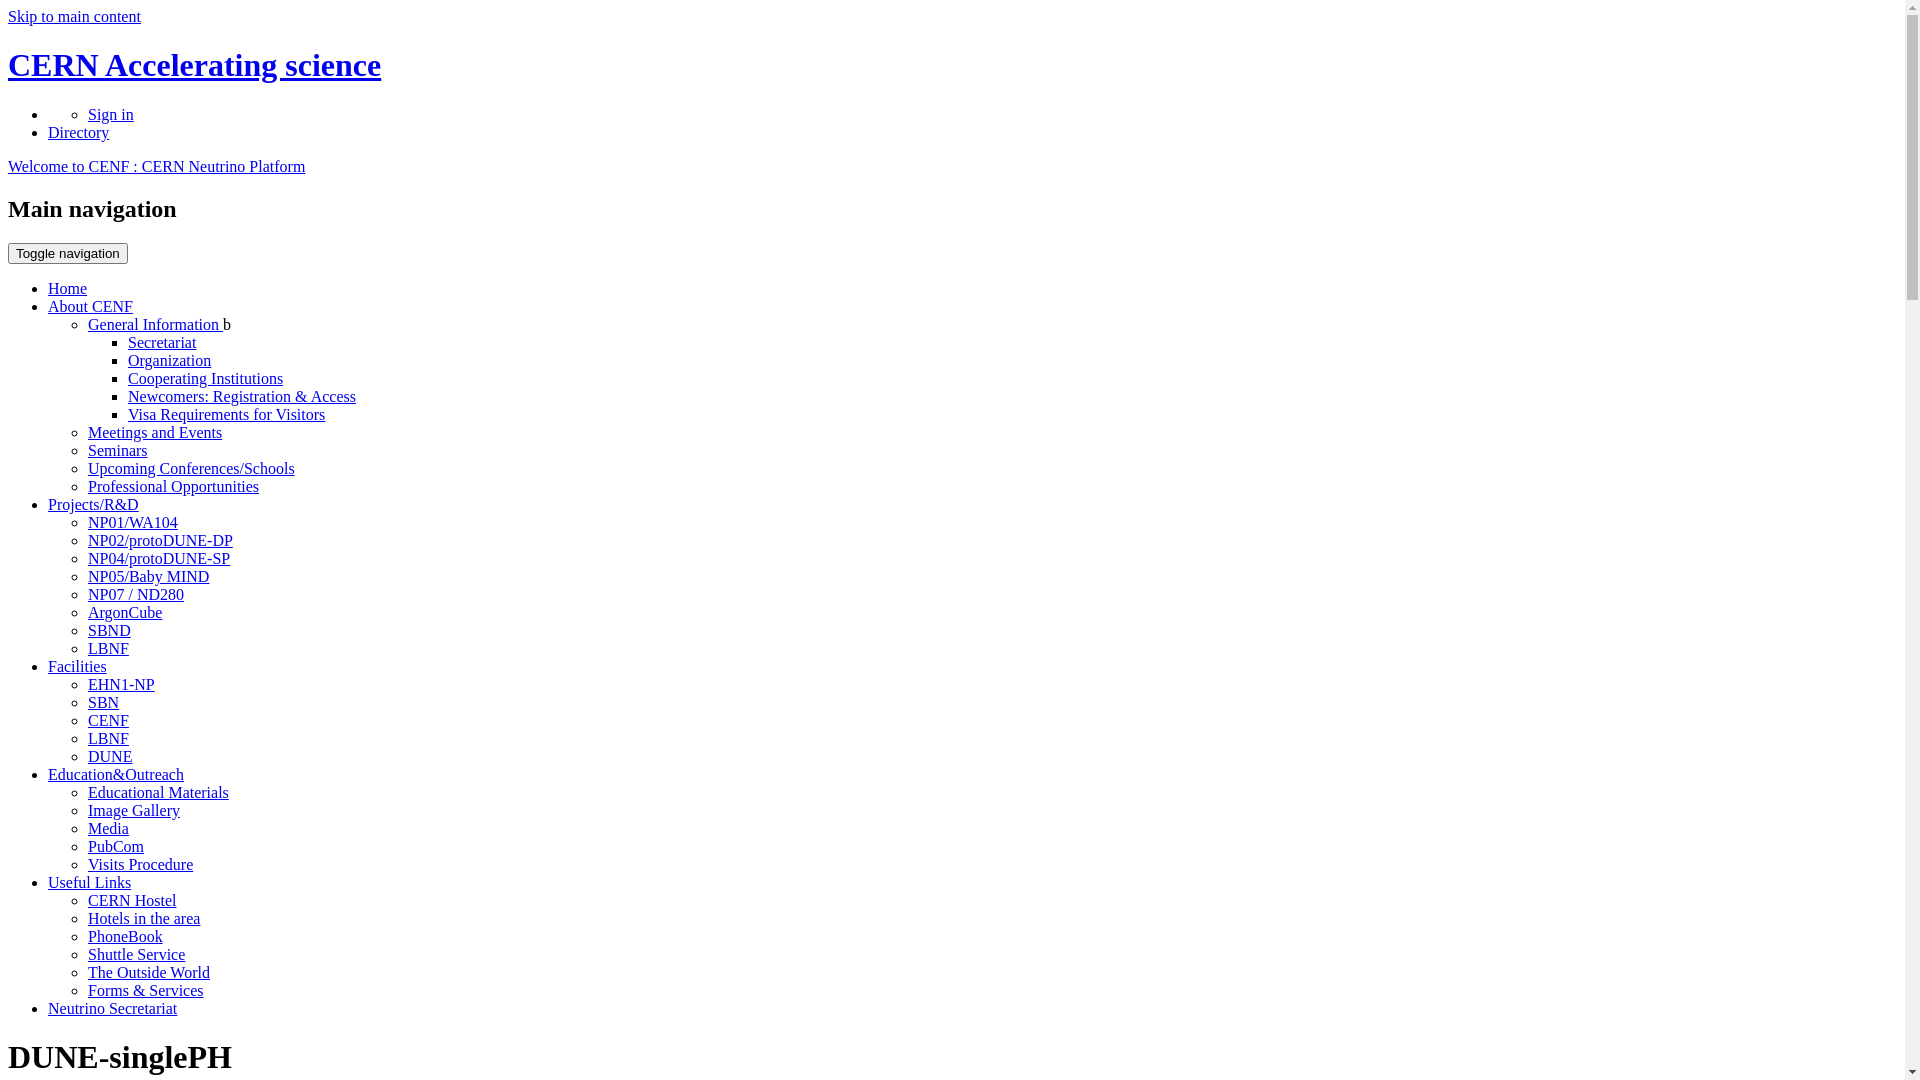 This screenshot has height=1080, width=1920. I want to click on Sign in, so click(111, 114).